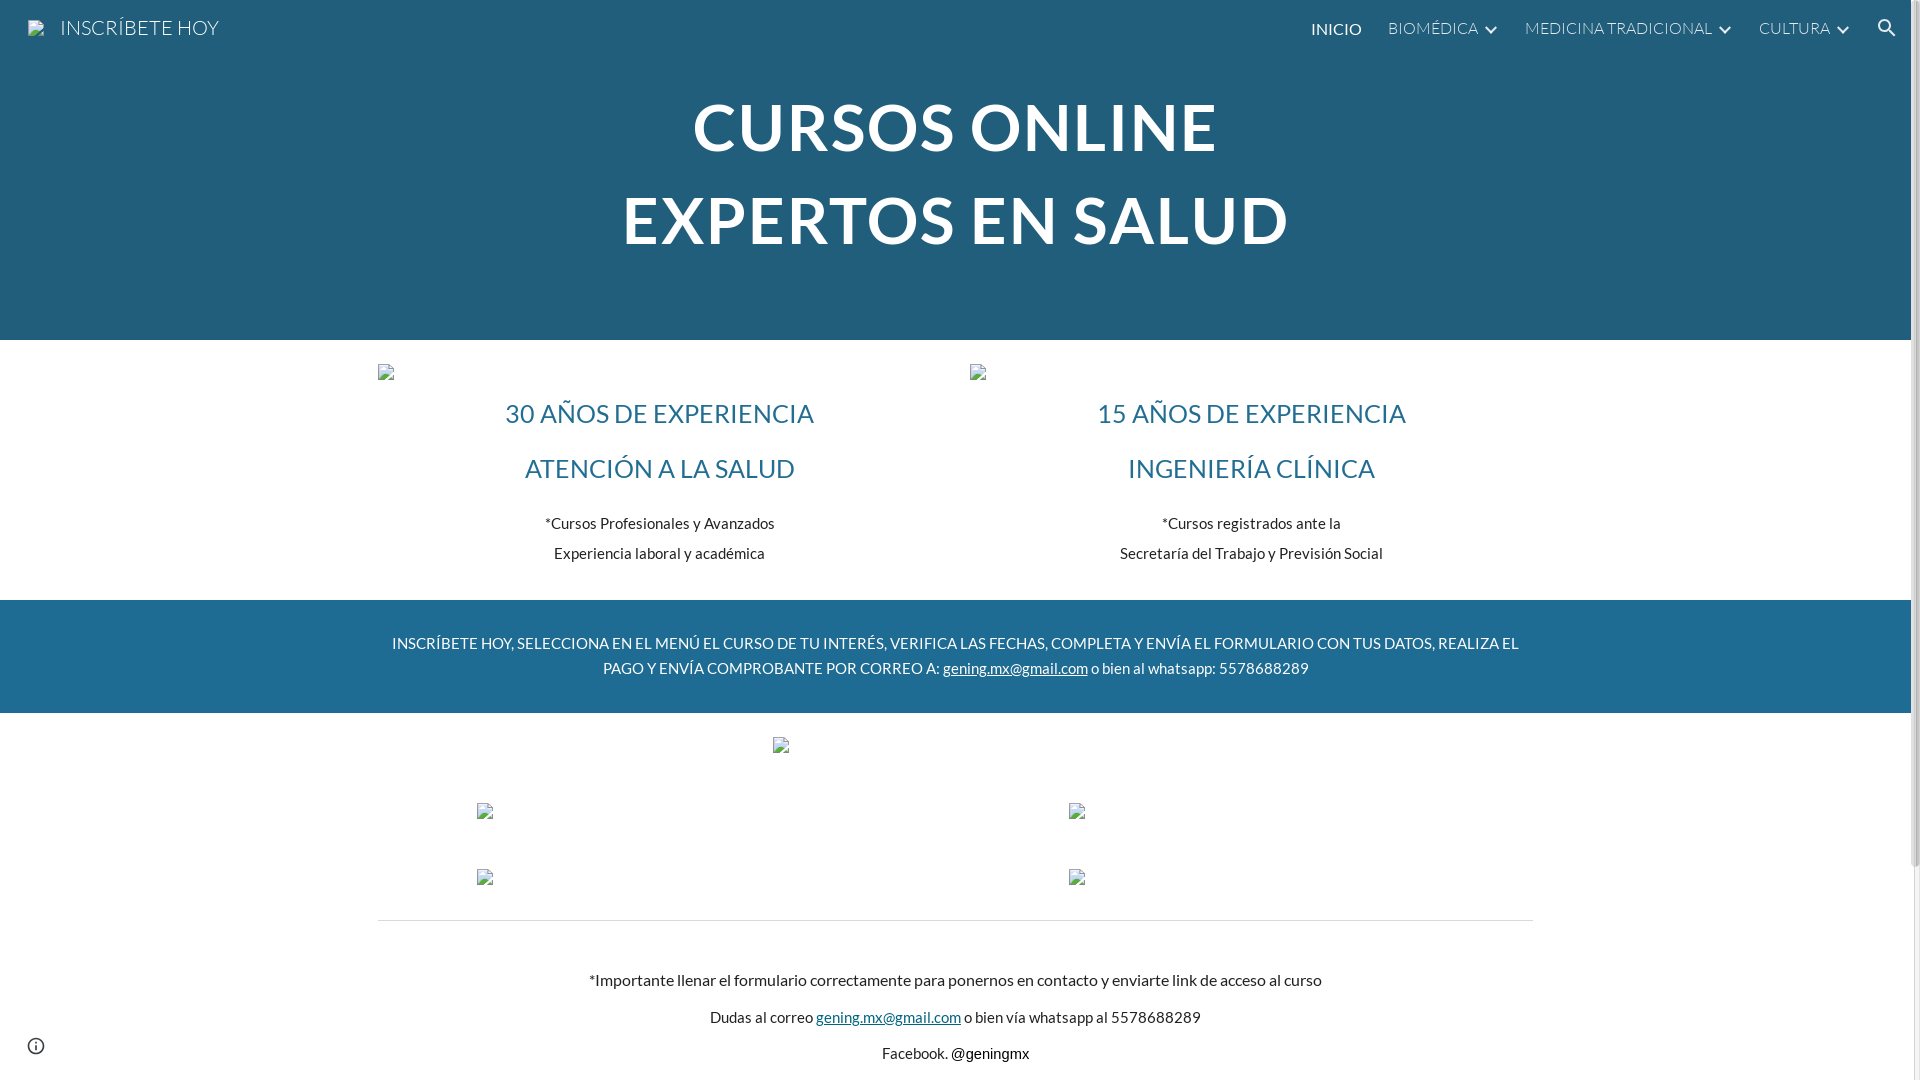  What do you see at coordinates (1794, 28) in the screenshot?
I see `CULTURA` at bounding box center [1794, 28].